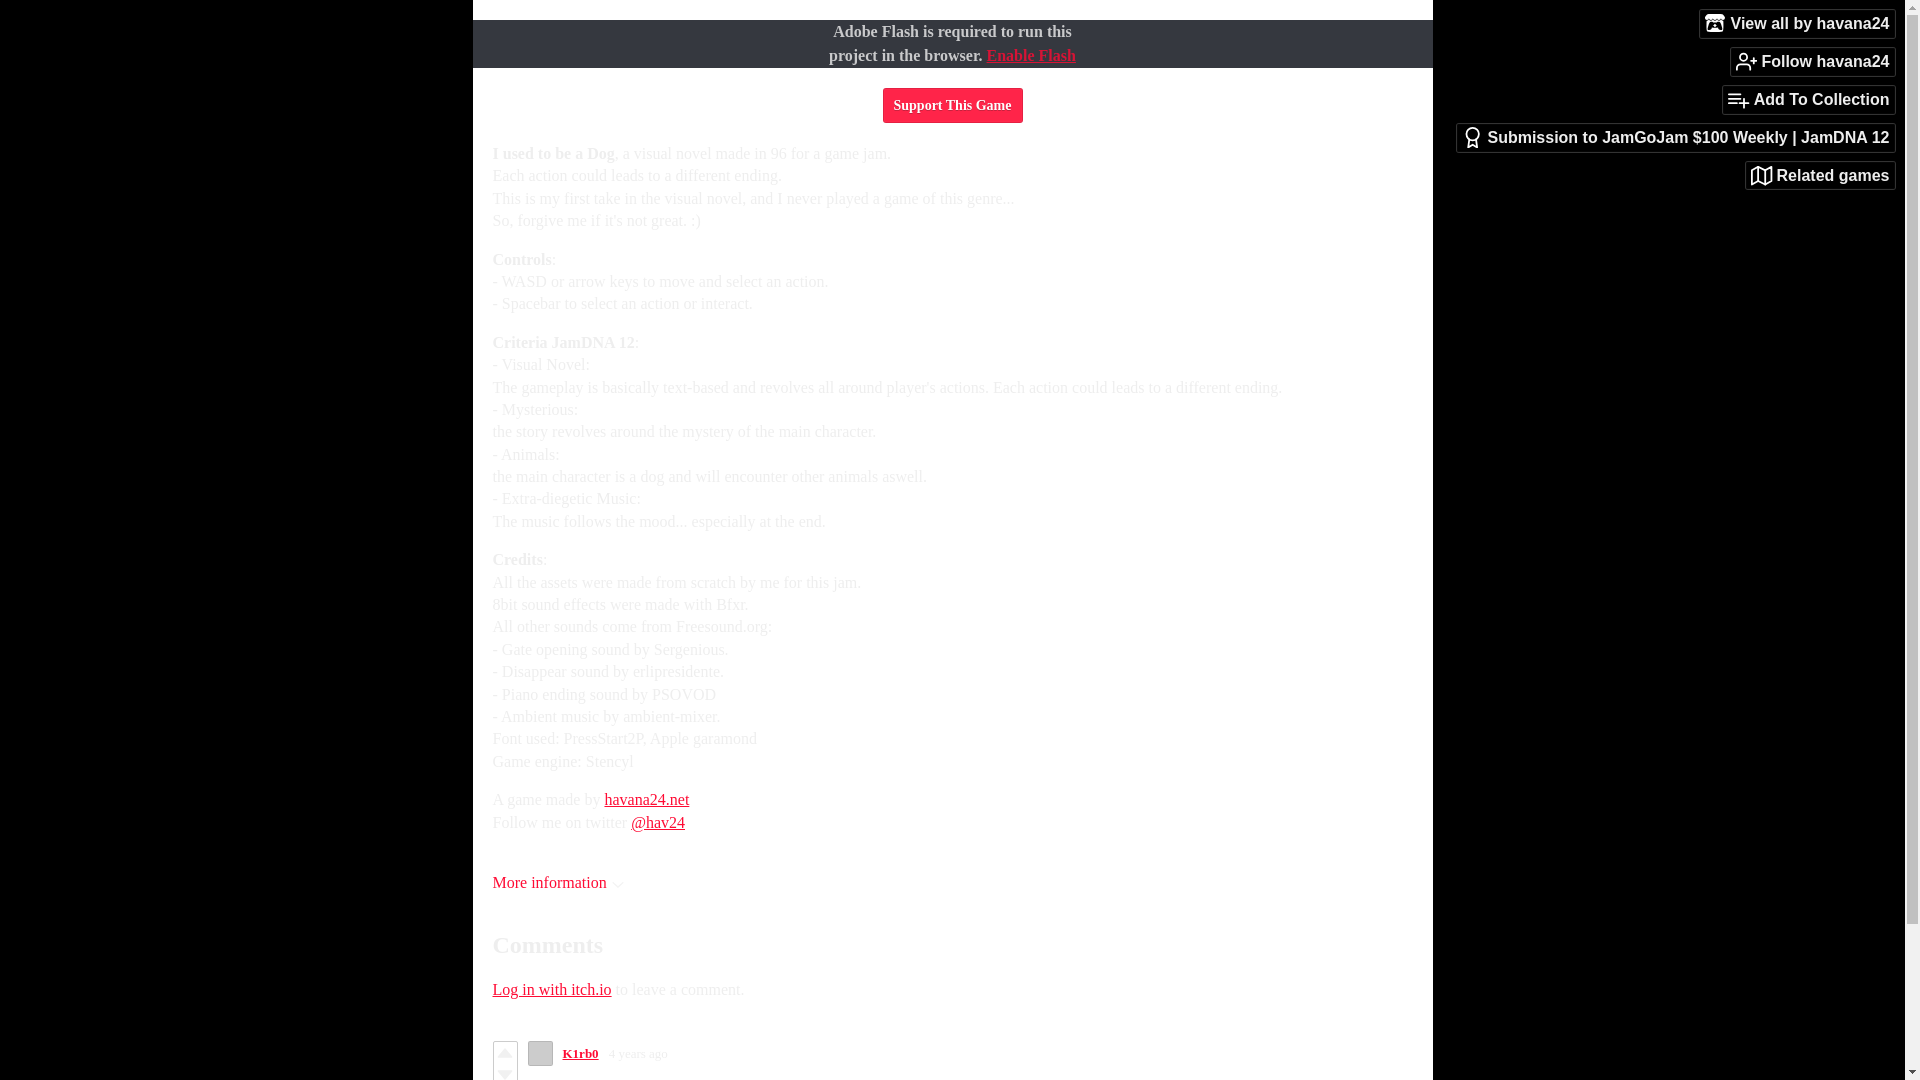 The width and height of the screenshot is (1920, 1080). I want to click on Related games, so click(1820, 176).